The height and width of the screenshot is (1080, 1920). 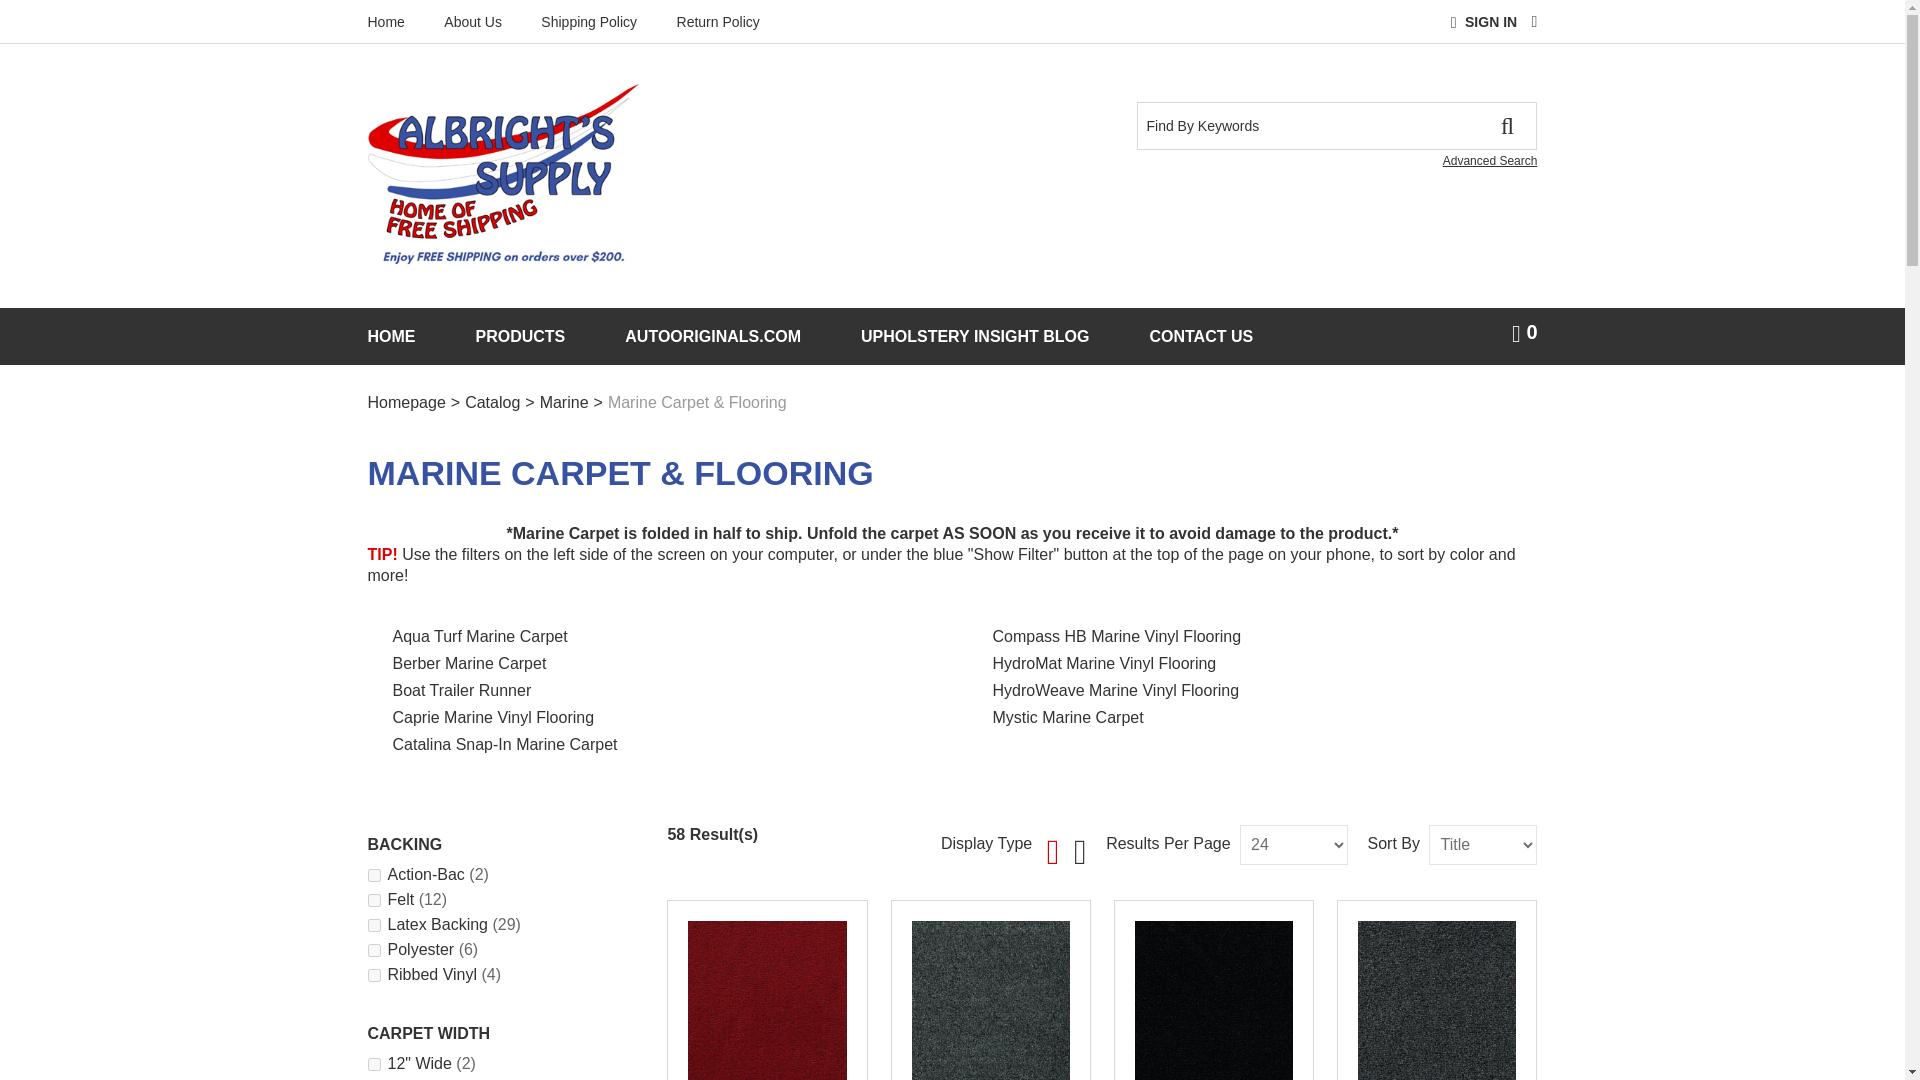 I want to click on False, so click(x=374, y=1064).